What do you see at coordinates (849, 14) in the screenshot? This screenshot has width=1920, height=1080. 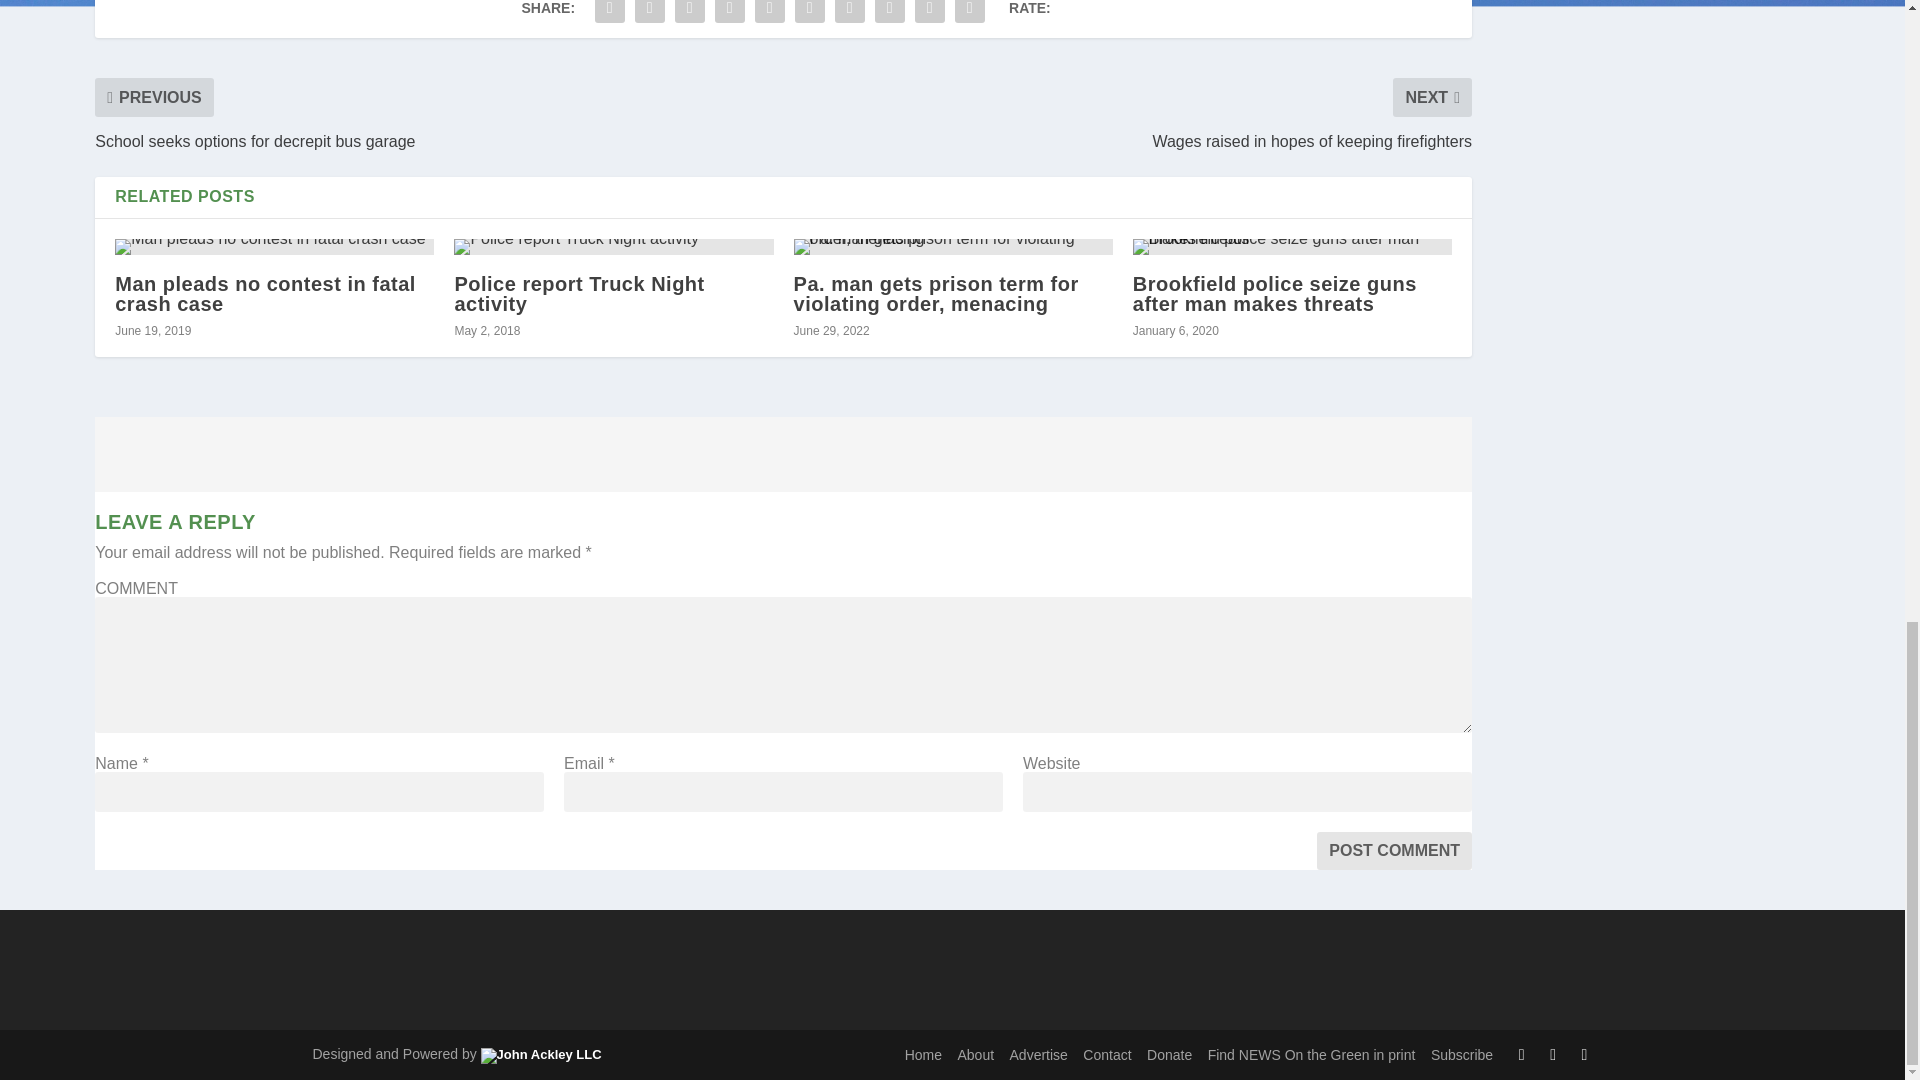 I see `Share "Brothers sentenced on weapons charges" via Buffer` at bounding box center [849, 14].